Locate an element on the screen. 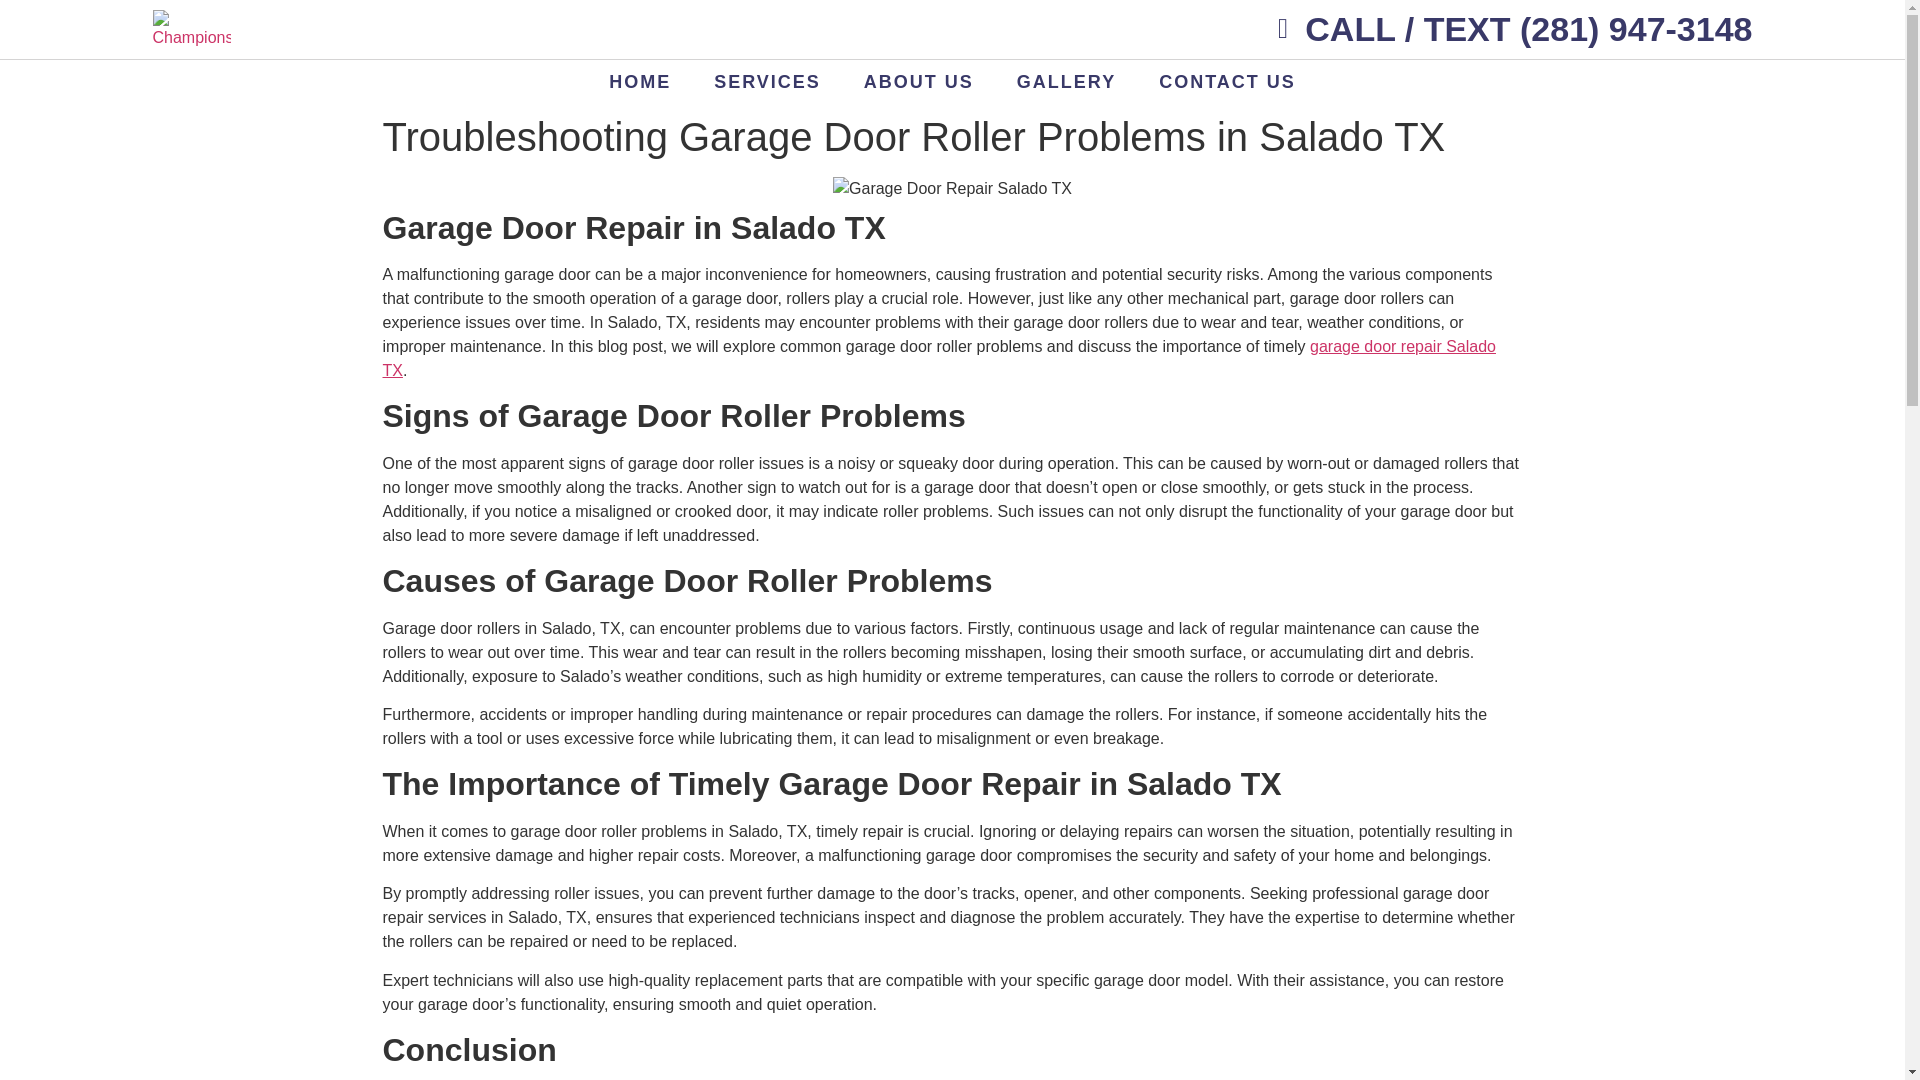 The width and height of the screenshot is (1920, 1080). HOME is located at coordinates (640, 82).